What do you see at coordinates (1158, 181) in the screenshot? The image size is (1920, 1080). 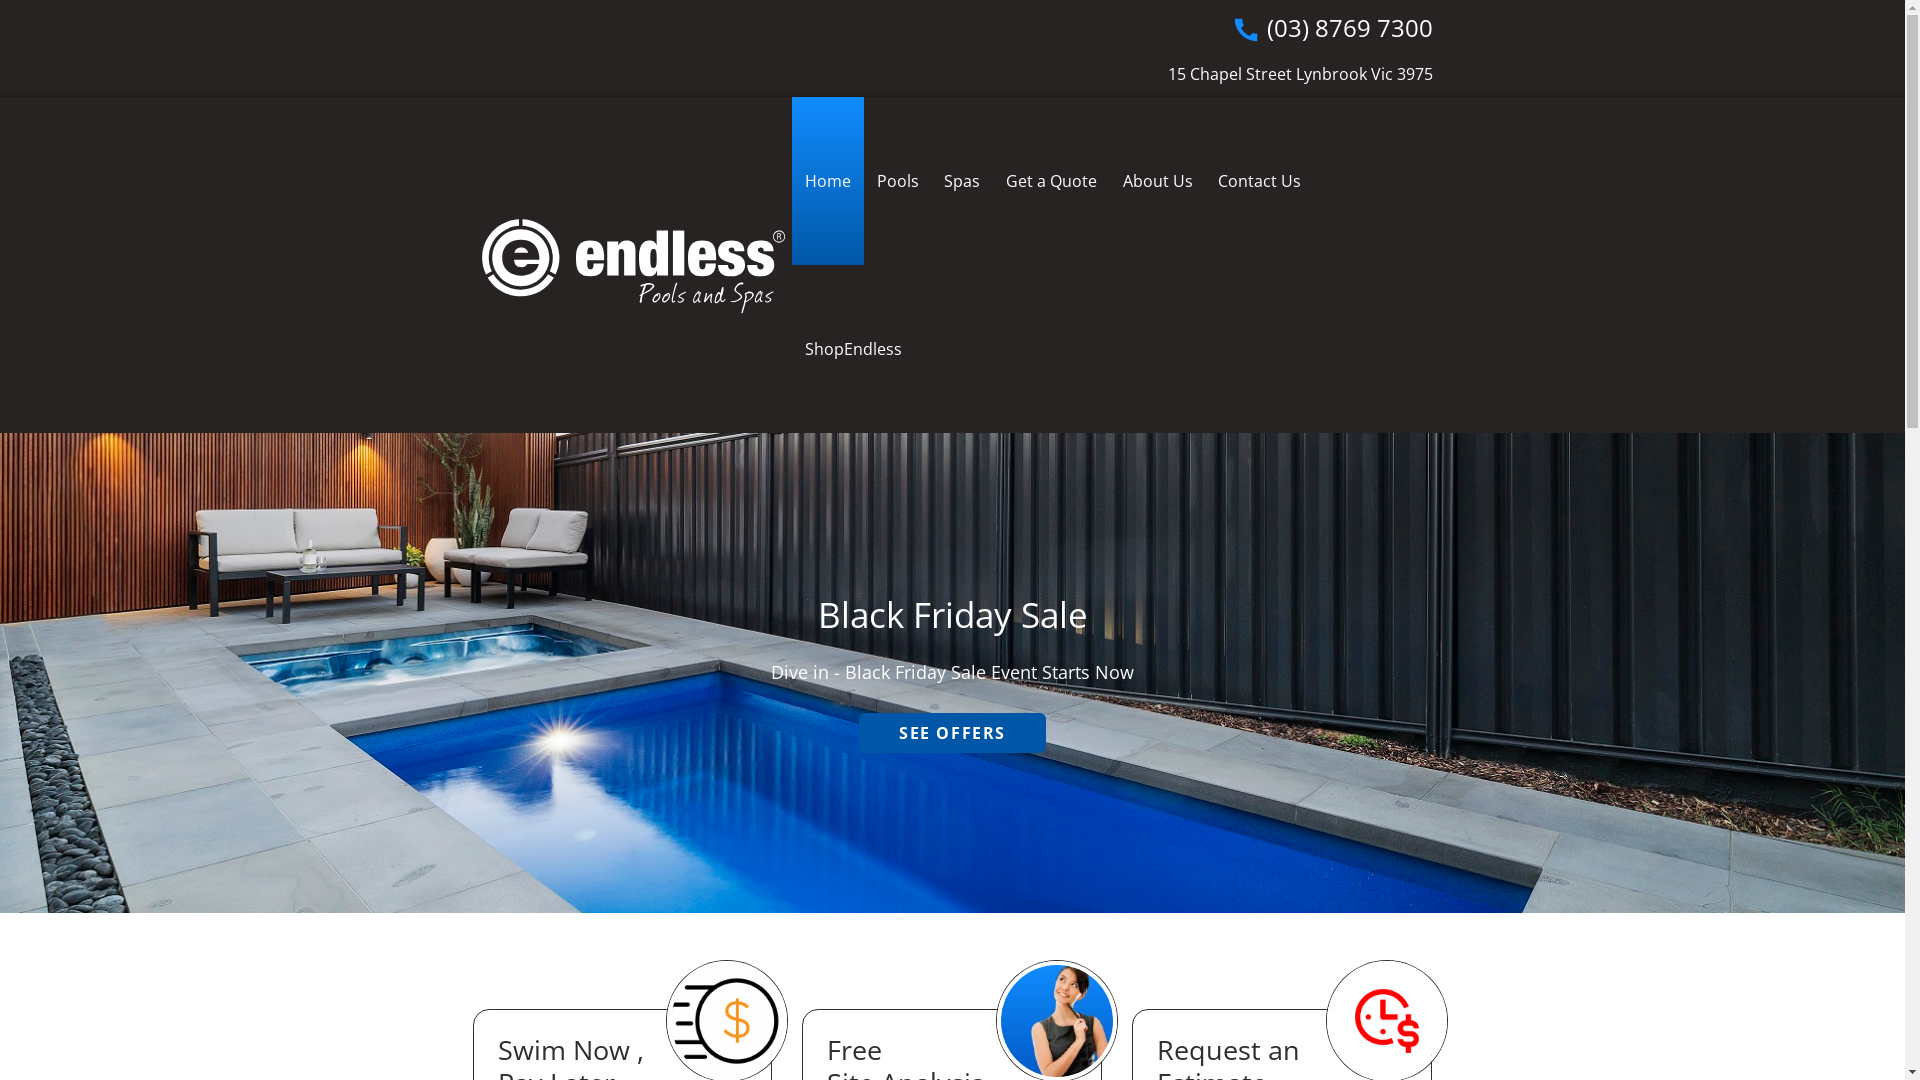 I see `About Us` at bounding box center [1158, 181].